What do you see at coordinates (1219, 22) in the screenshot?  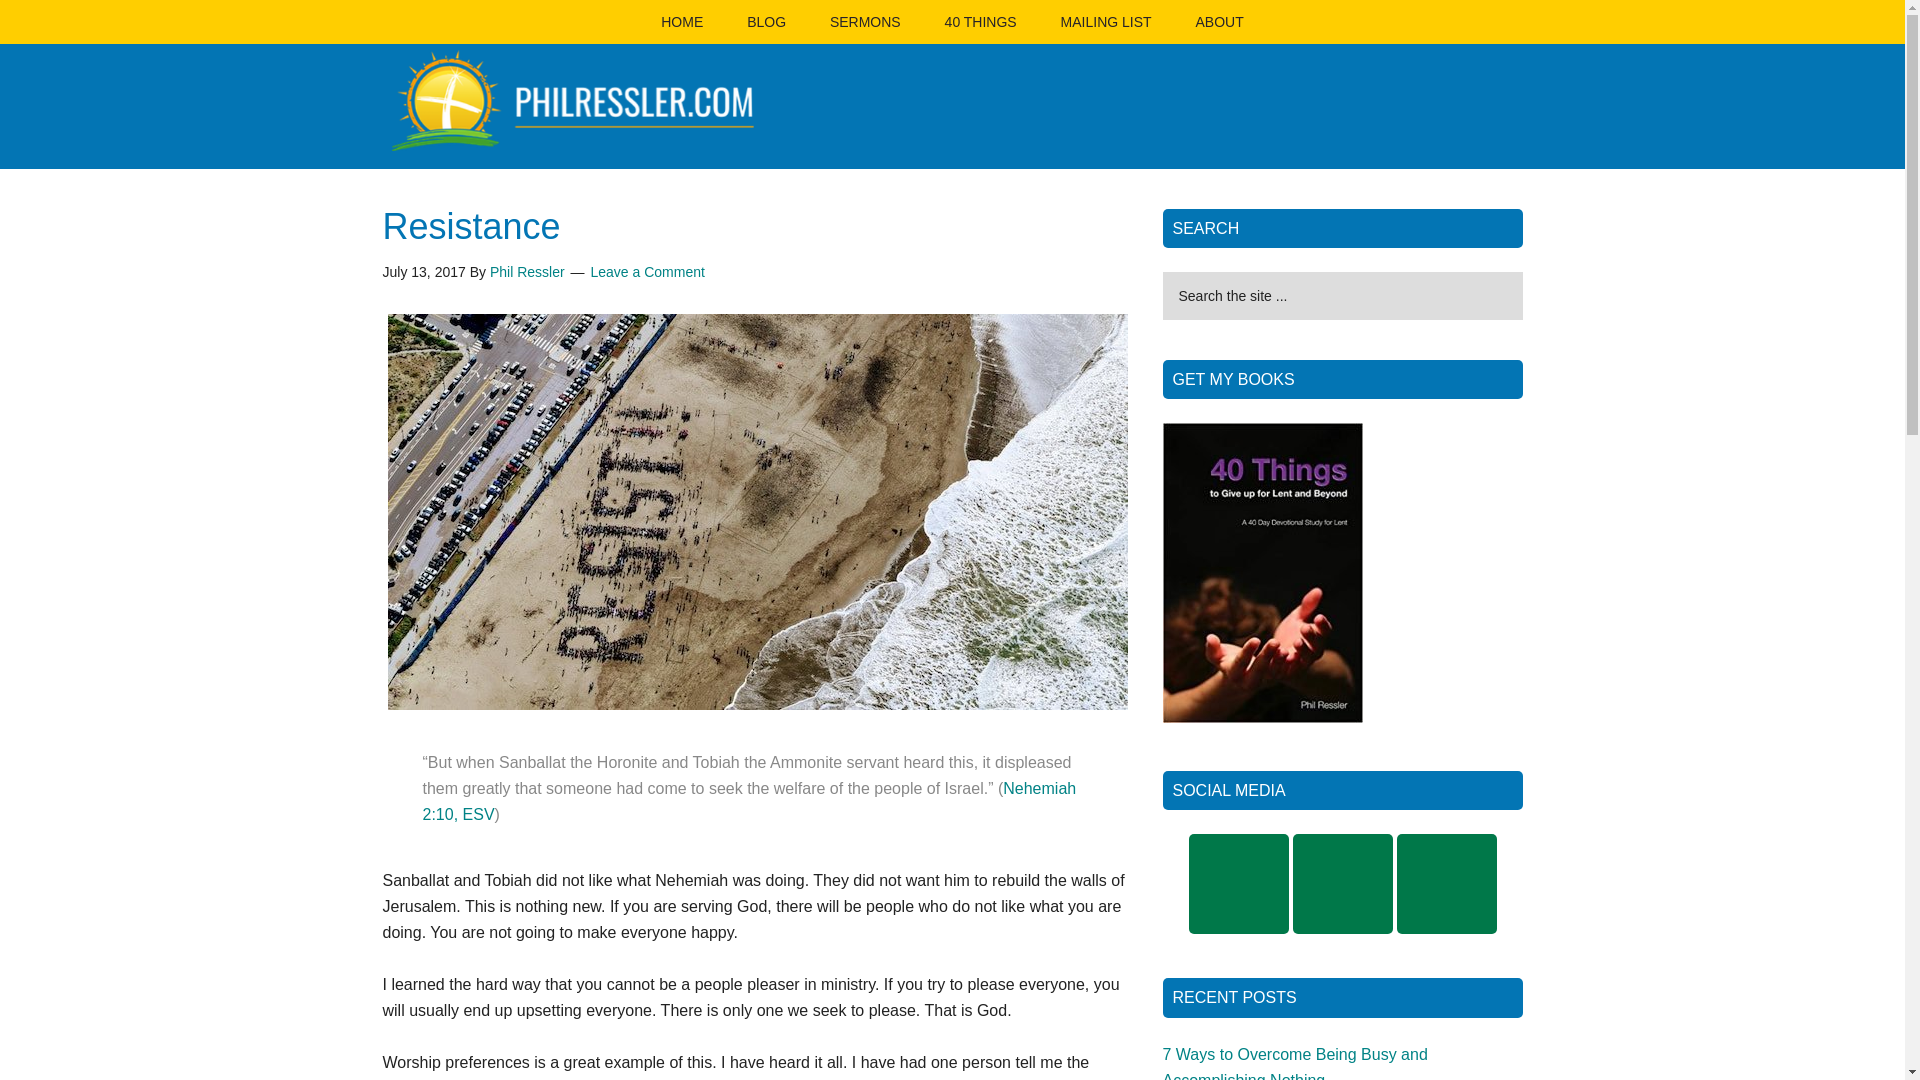 I see `ABOUT` at bounding box center [1219, 22].